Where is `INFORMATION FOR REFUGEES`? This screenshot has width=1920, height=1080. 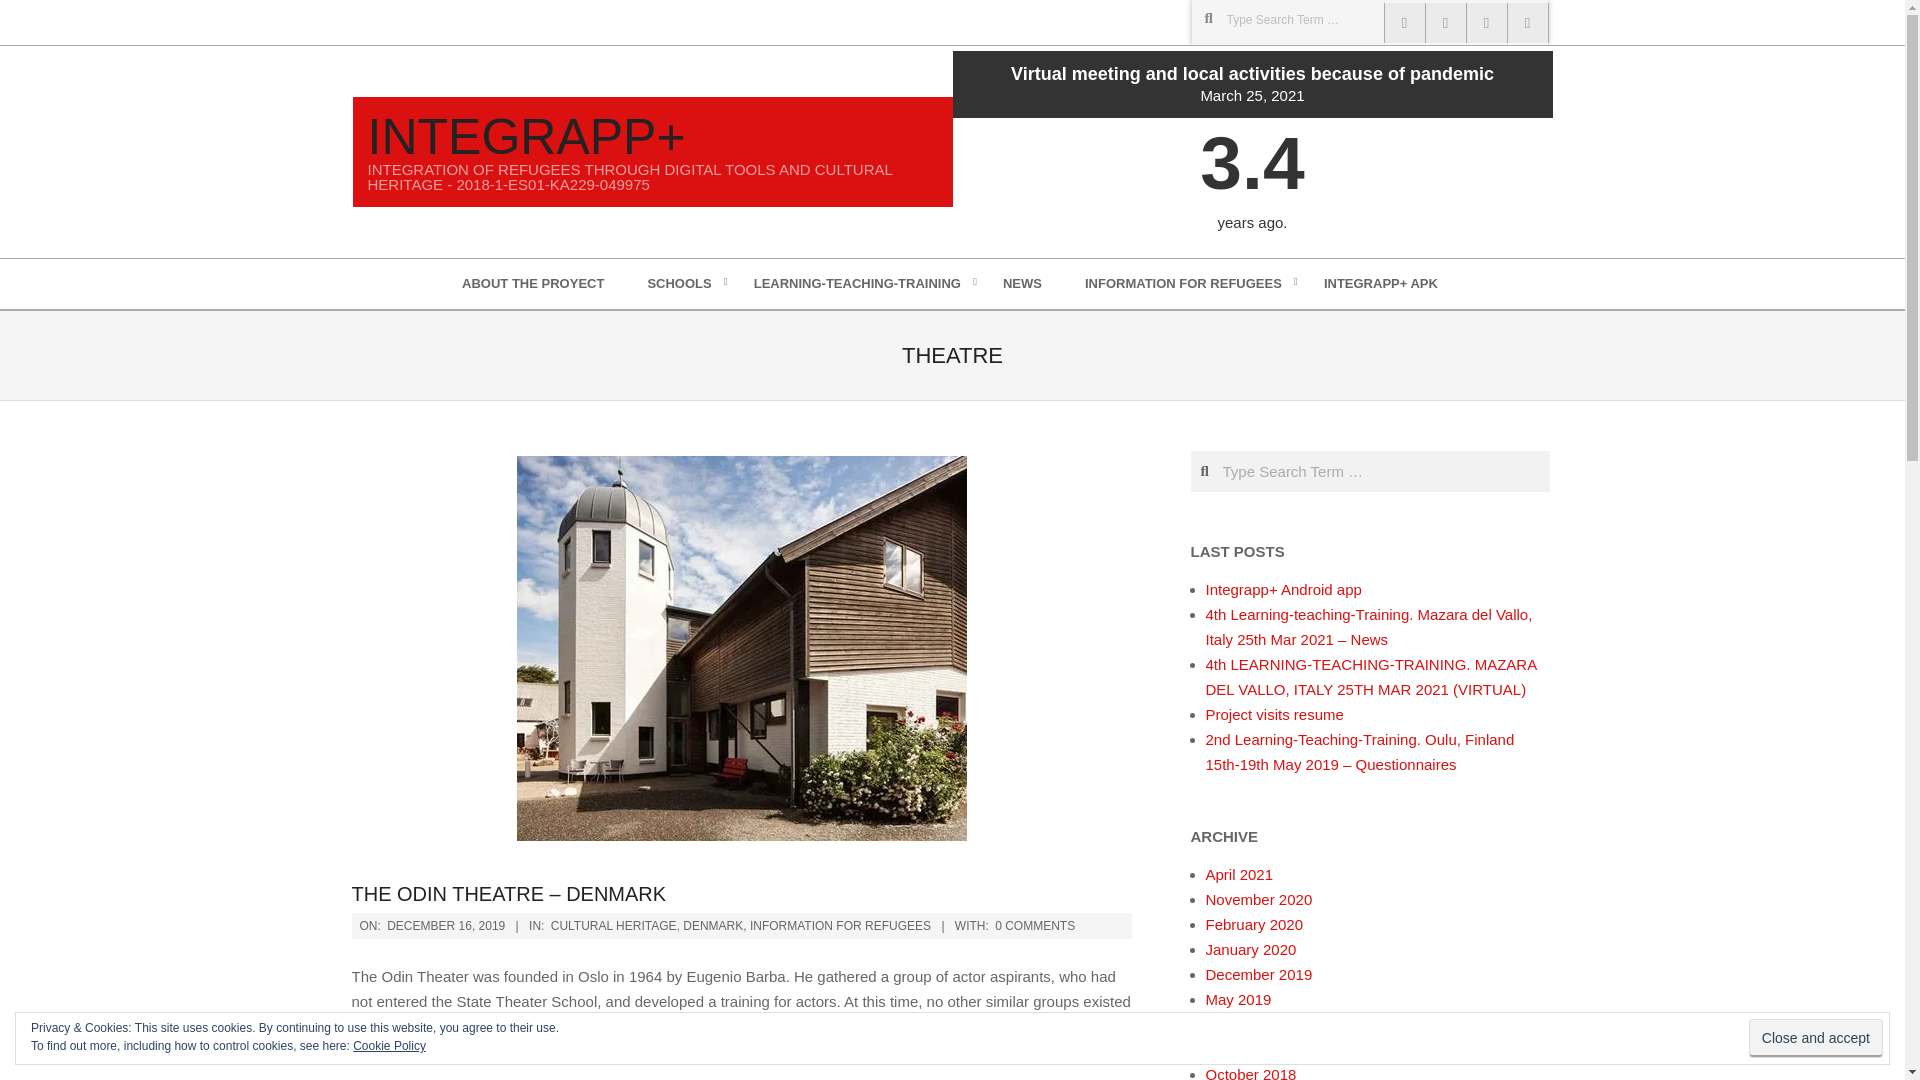 INFORMATION FOR REFUGEES is located at coordinates (1185, 284).